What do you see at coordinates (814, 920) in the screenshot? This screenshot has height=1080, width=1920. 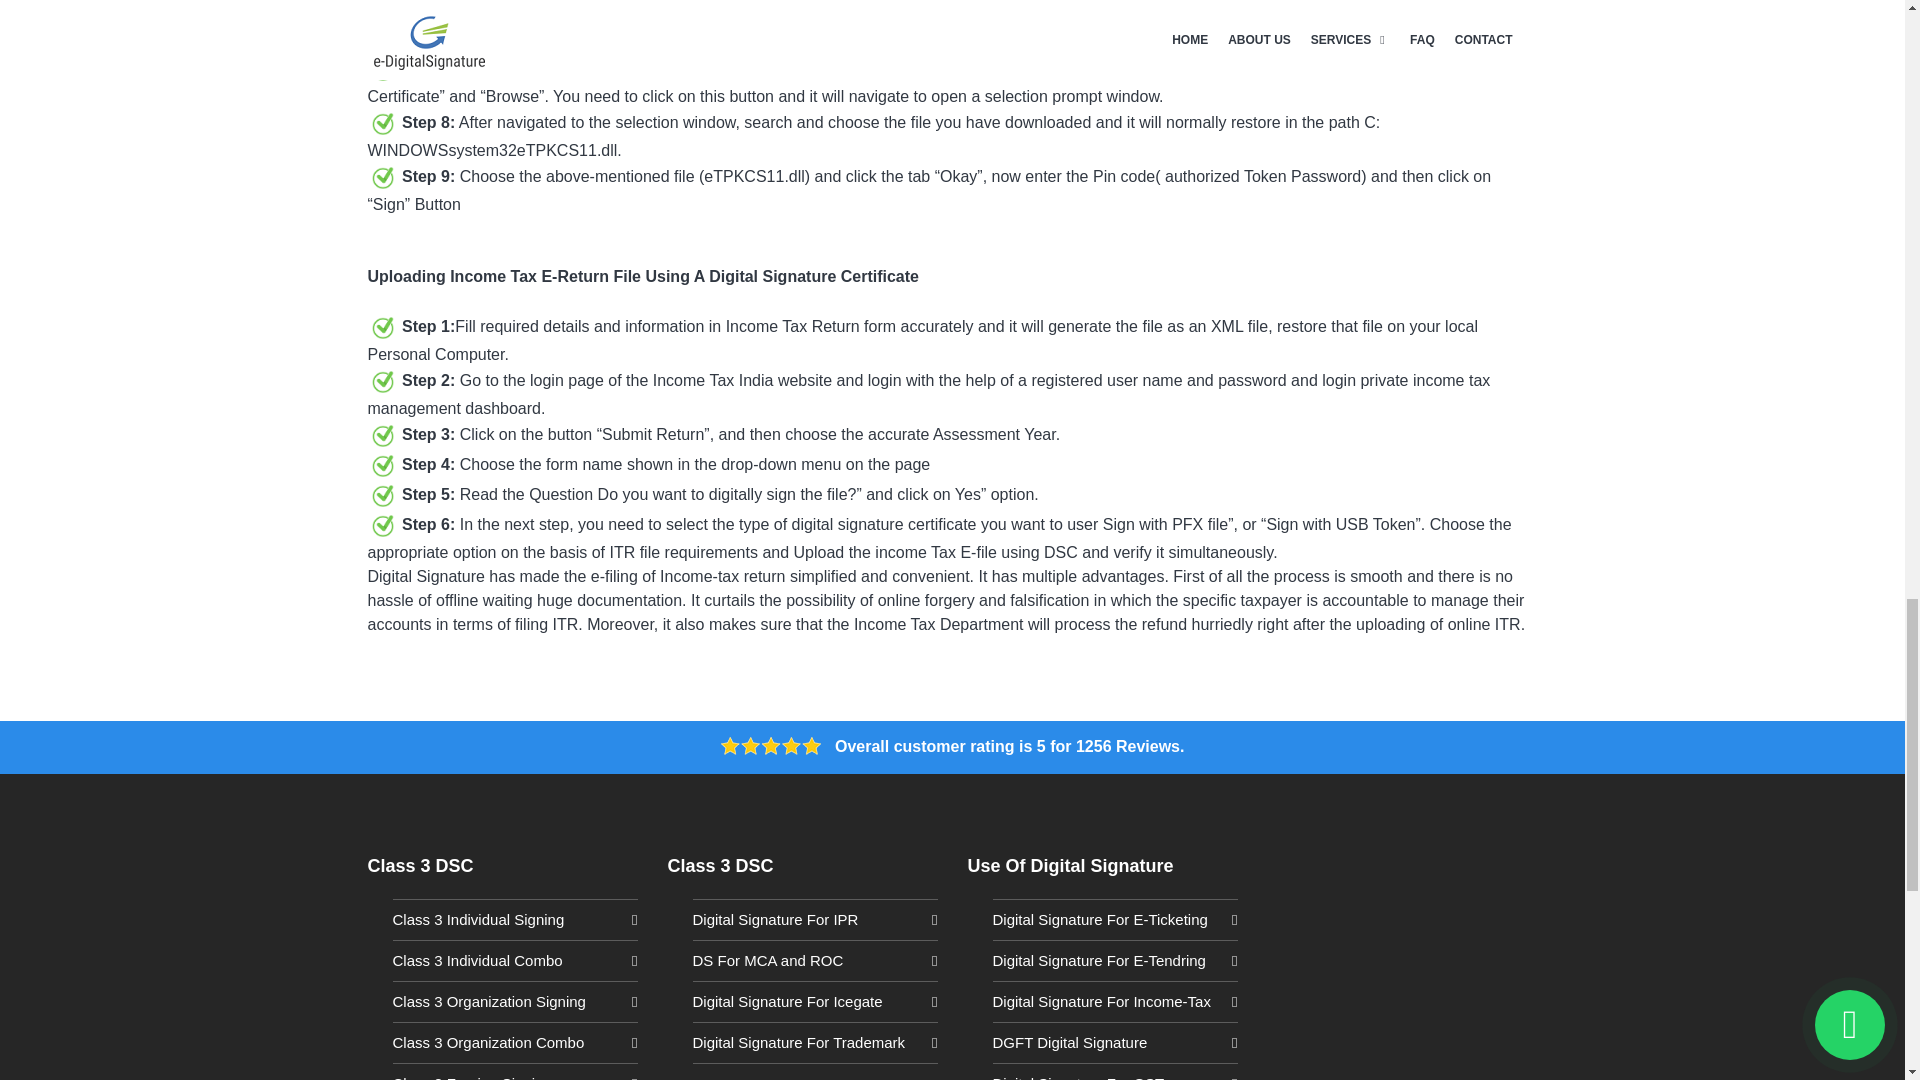 I see `Digital Signature For IPR` at bounding box center [814, 920].